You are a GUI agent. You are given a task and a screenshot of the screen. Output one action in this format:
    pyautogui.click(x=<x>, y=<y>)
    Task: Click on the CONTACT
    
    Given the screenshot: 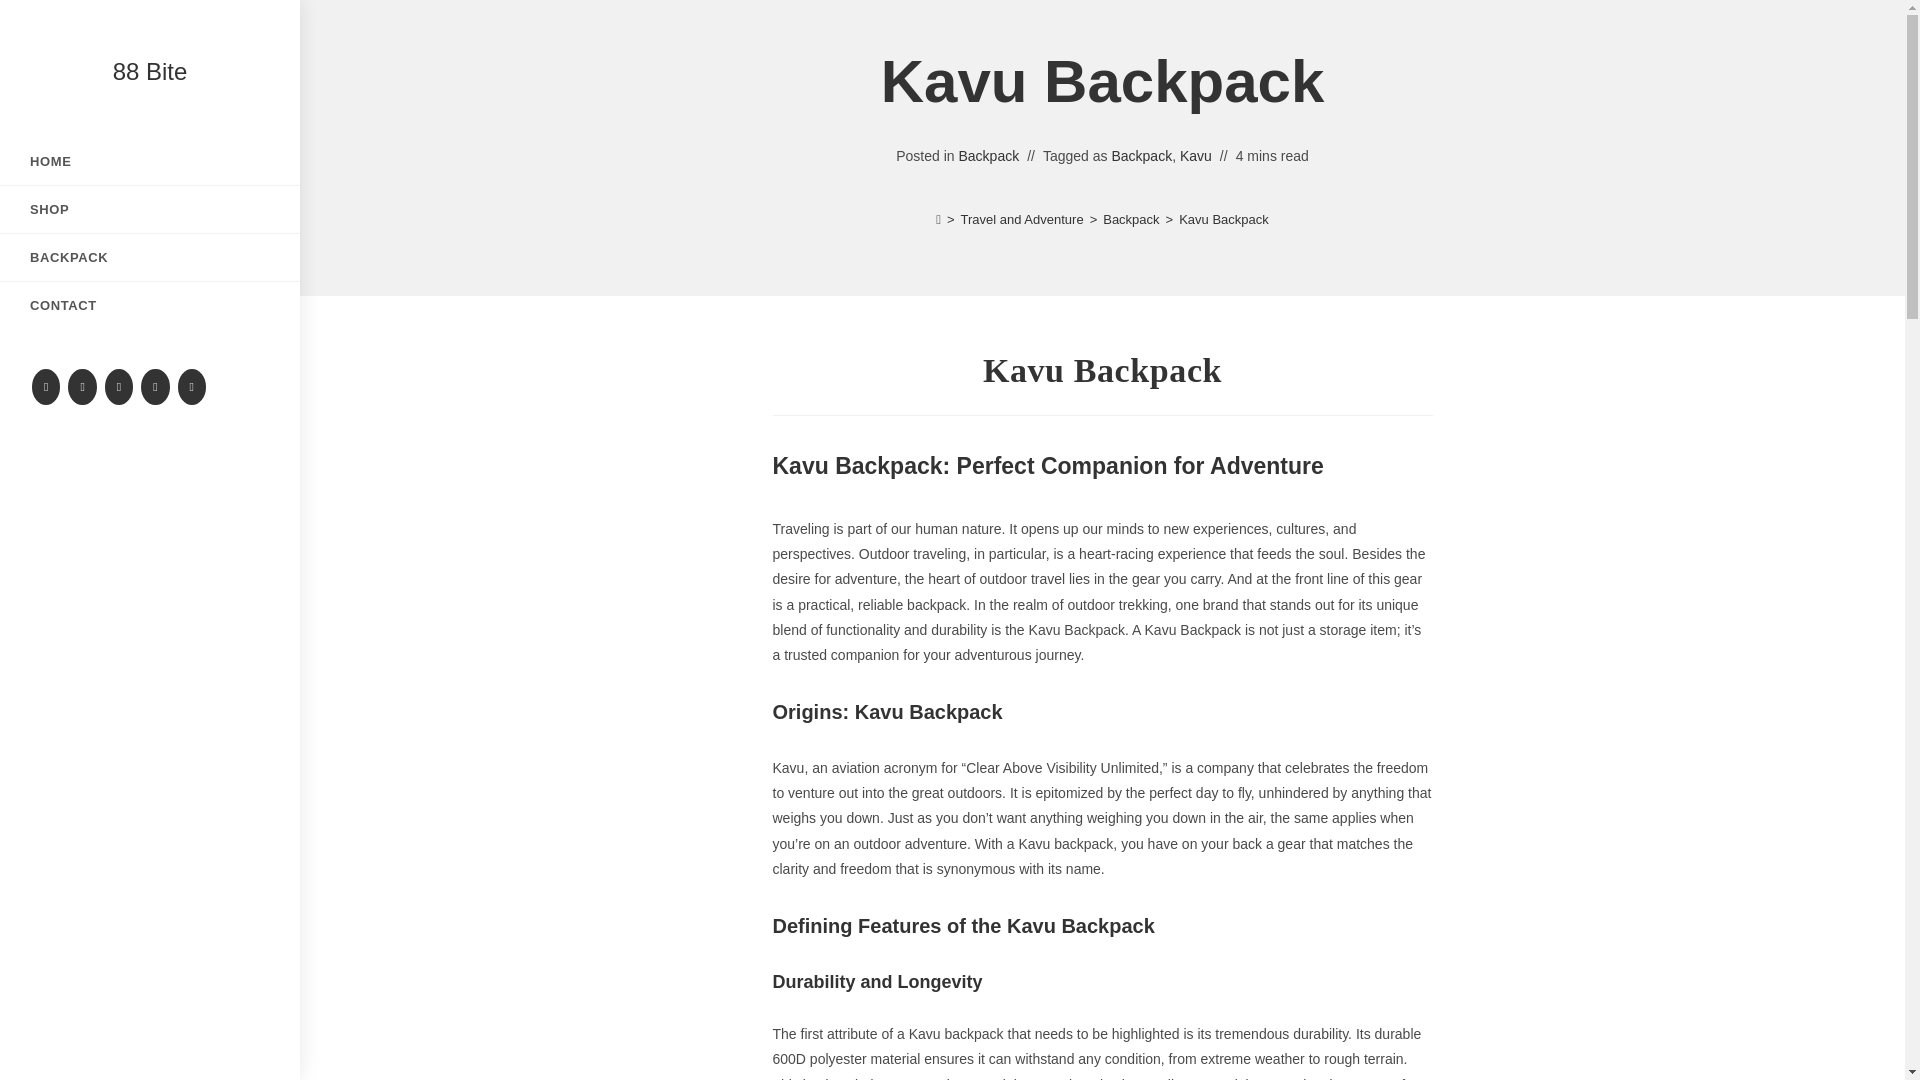 What is the action you would take?
    pyautogui.click(x=150, y=305)
    